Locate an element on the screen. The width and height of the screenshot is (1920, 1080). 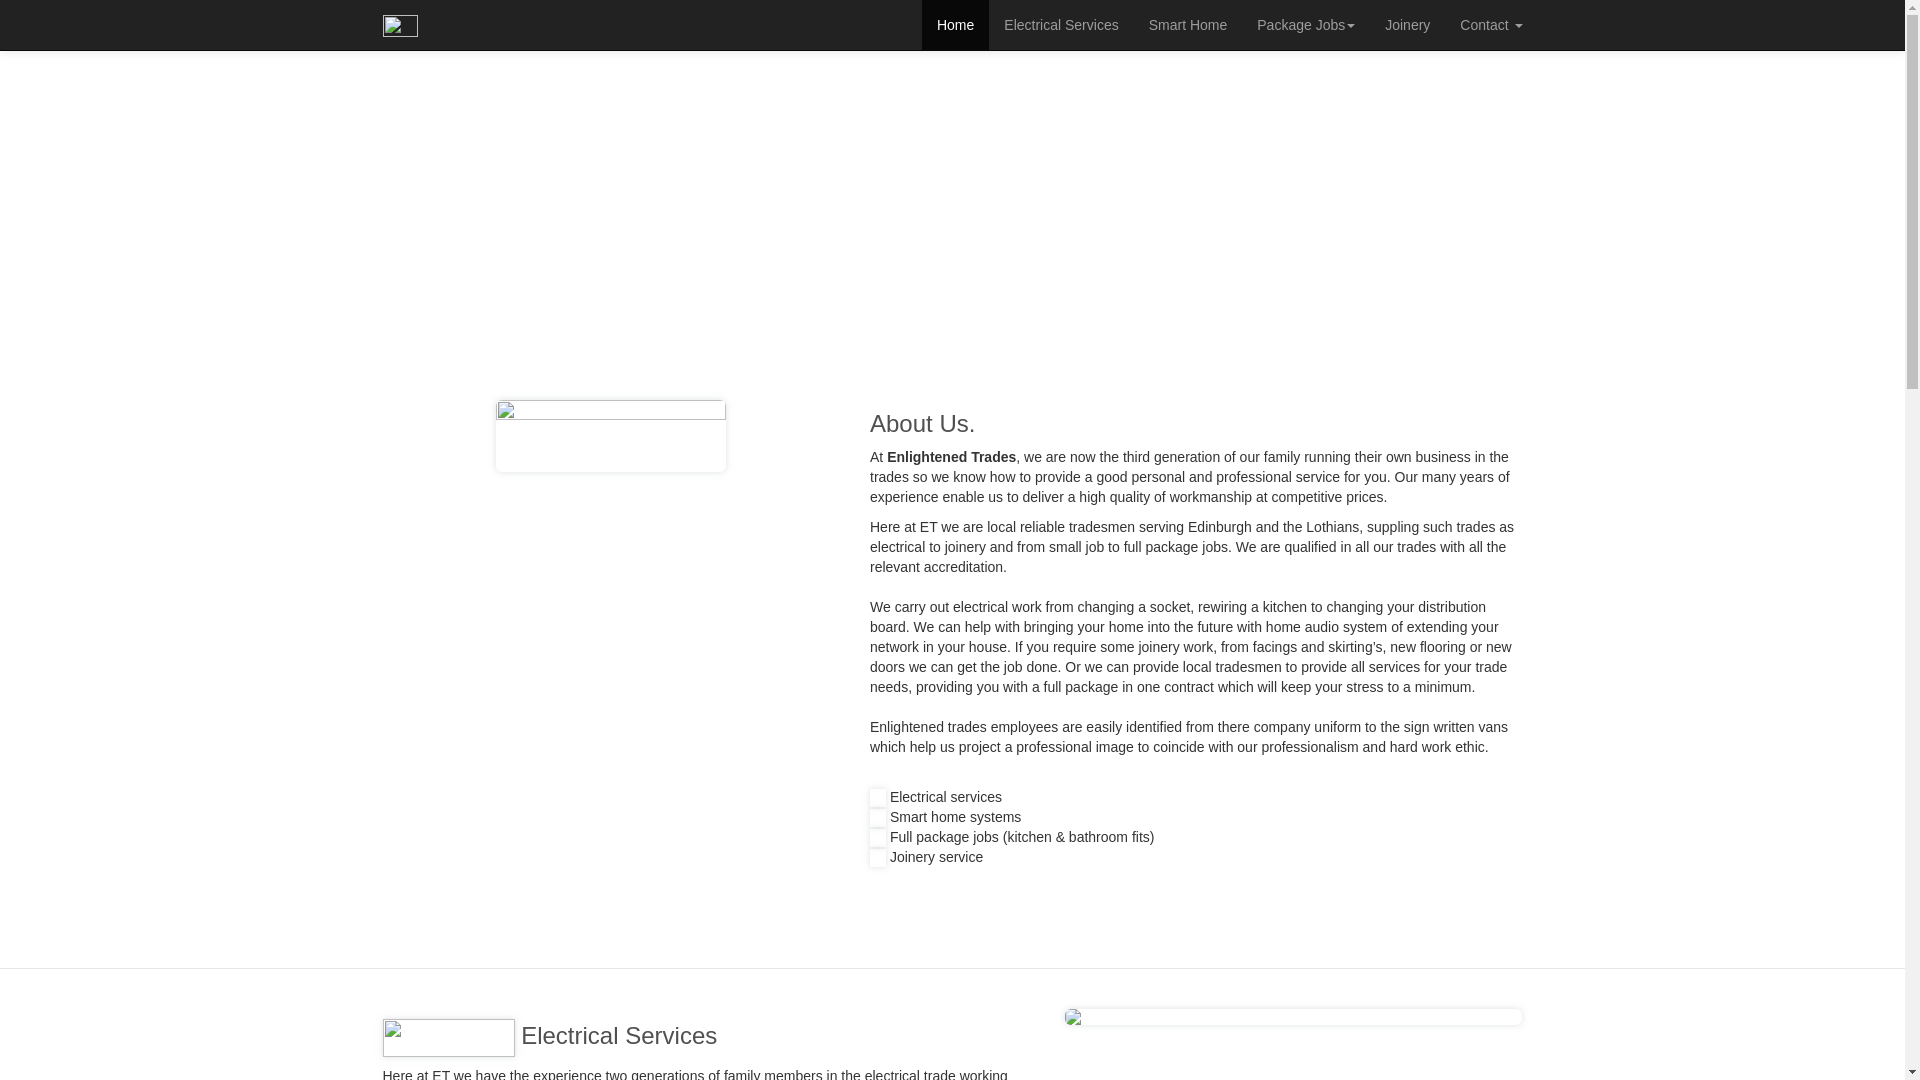
Contact is located at coordinates (1491, 24).